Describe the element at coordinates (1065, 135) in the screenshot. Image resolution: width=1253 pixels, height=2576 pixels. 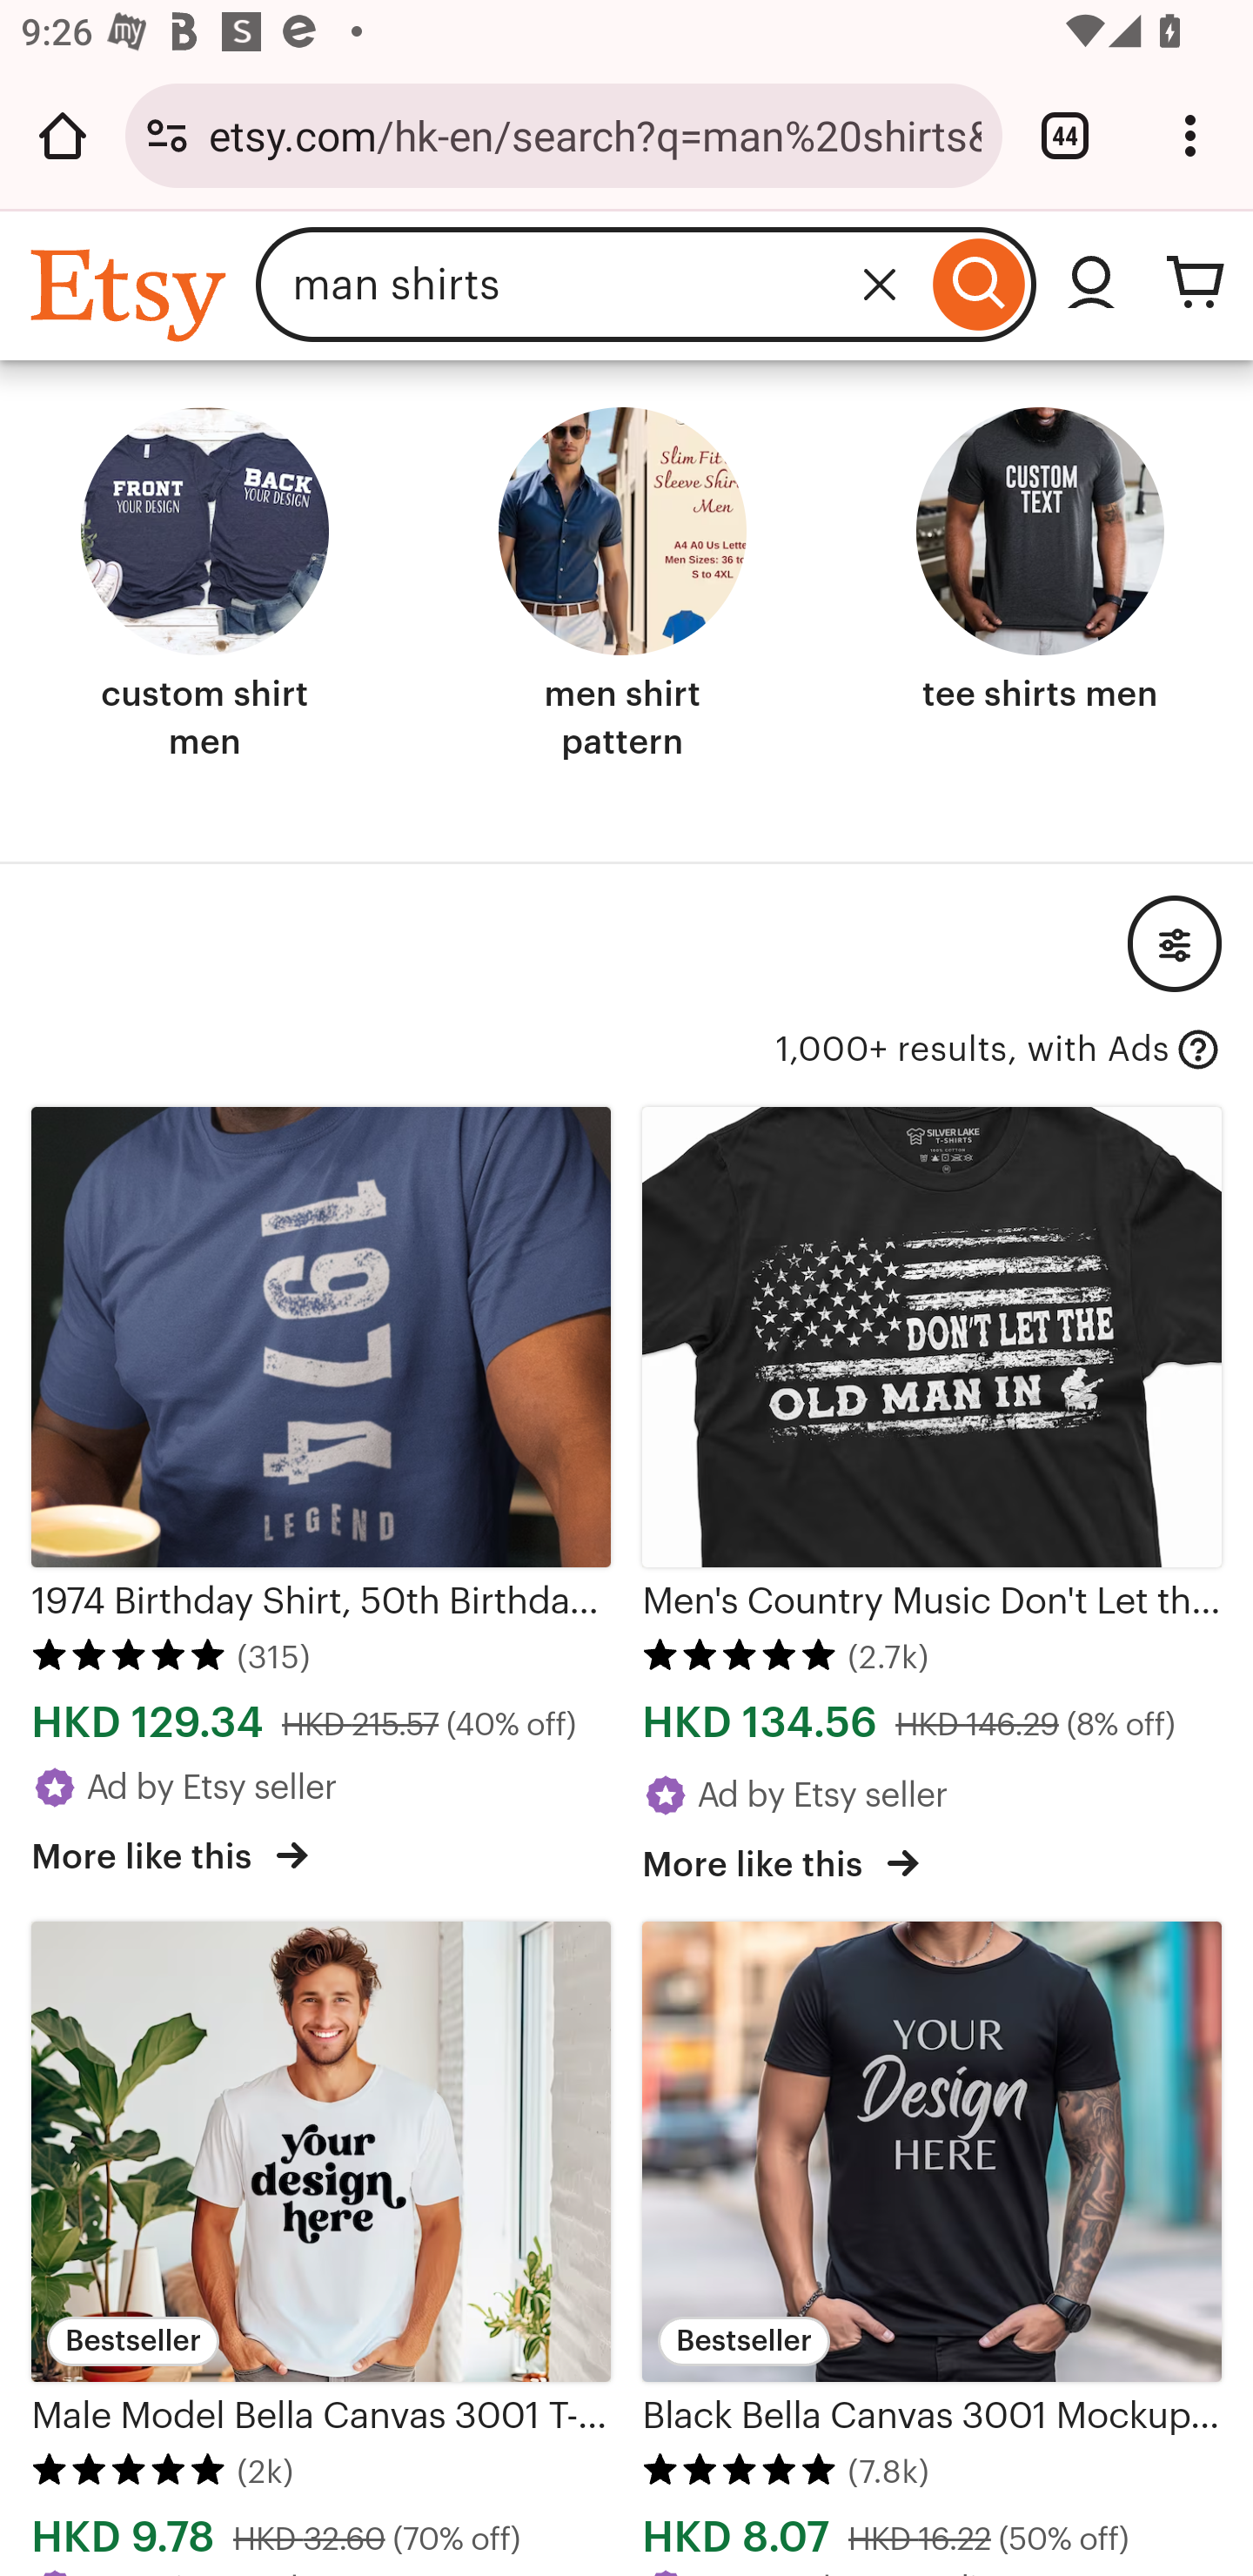
I see `Switch or close tabs` at that location.